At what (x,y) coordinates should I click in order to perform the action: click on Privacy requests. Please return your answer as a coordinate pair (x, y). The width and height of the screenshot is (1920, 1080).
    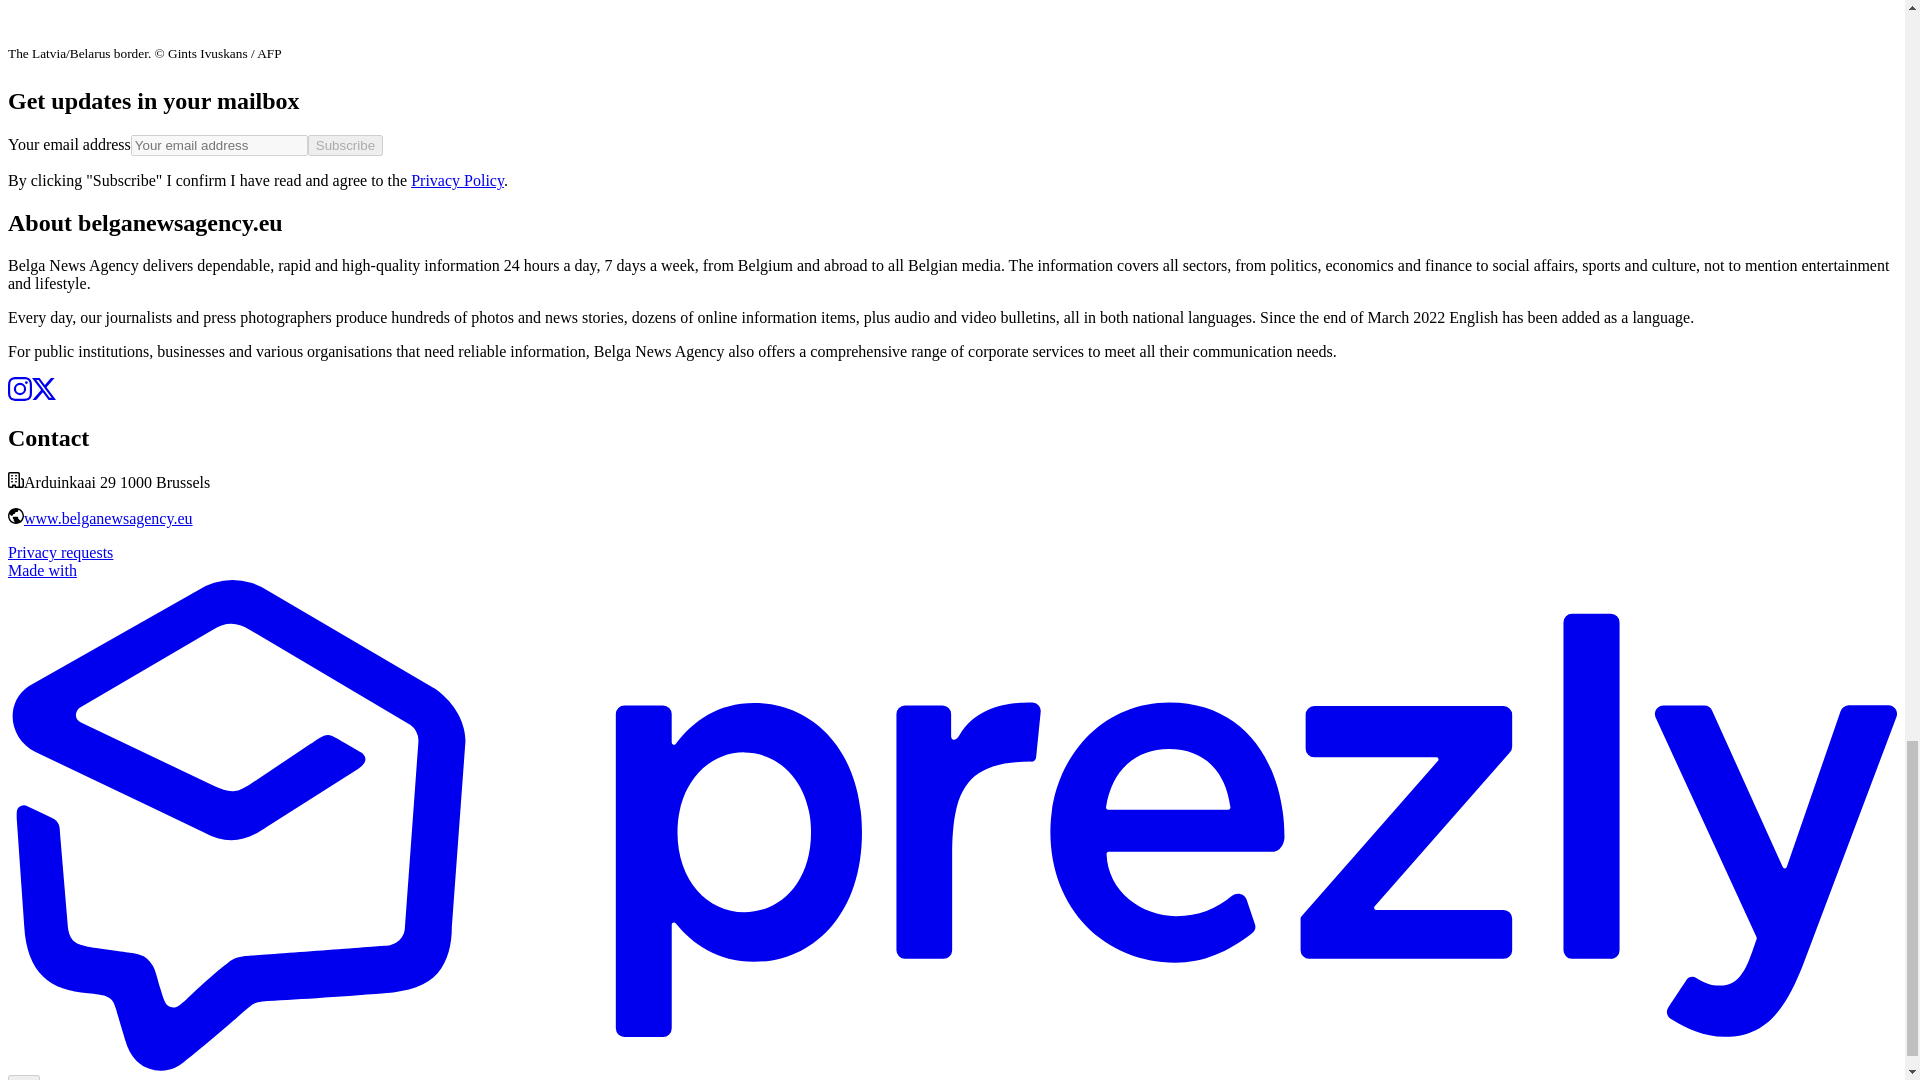
    Looking at the image, I should click on (60, 552).